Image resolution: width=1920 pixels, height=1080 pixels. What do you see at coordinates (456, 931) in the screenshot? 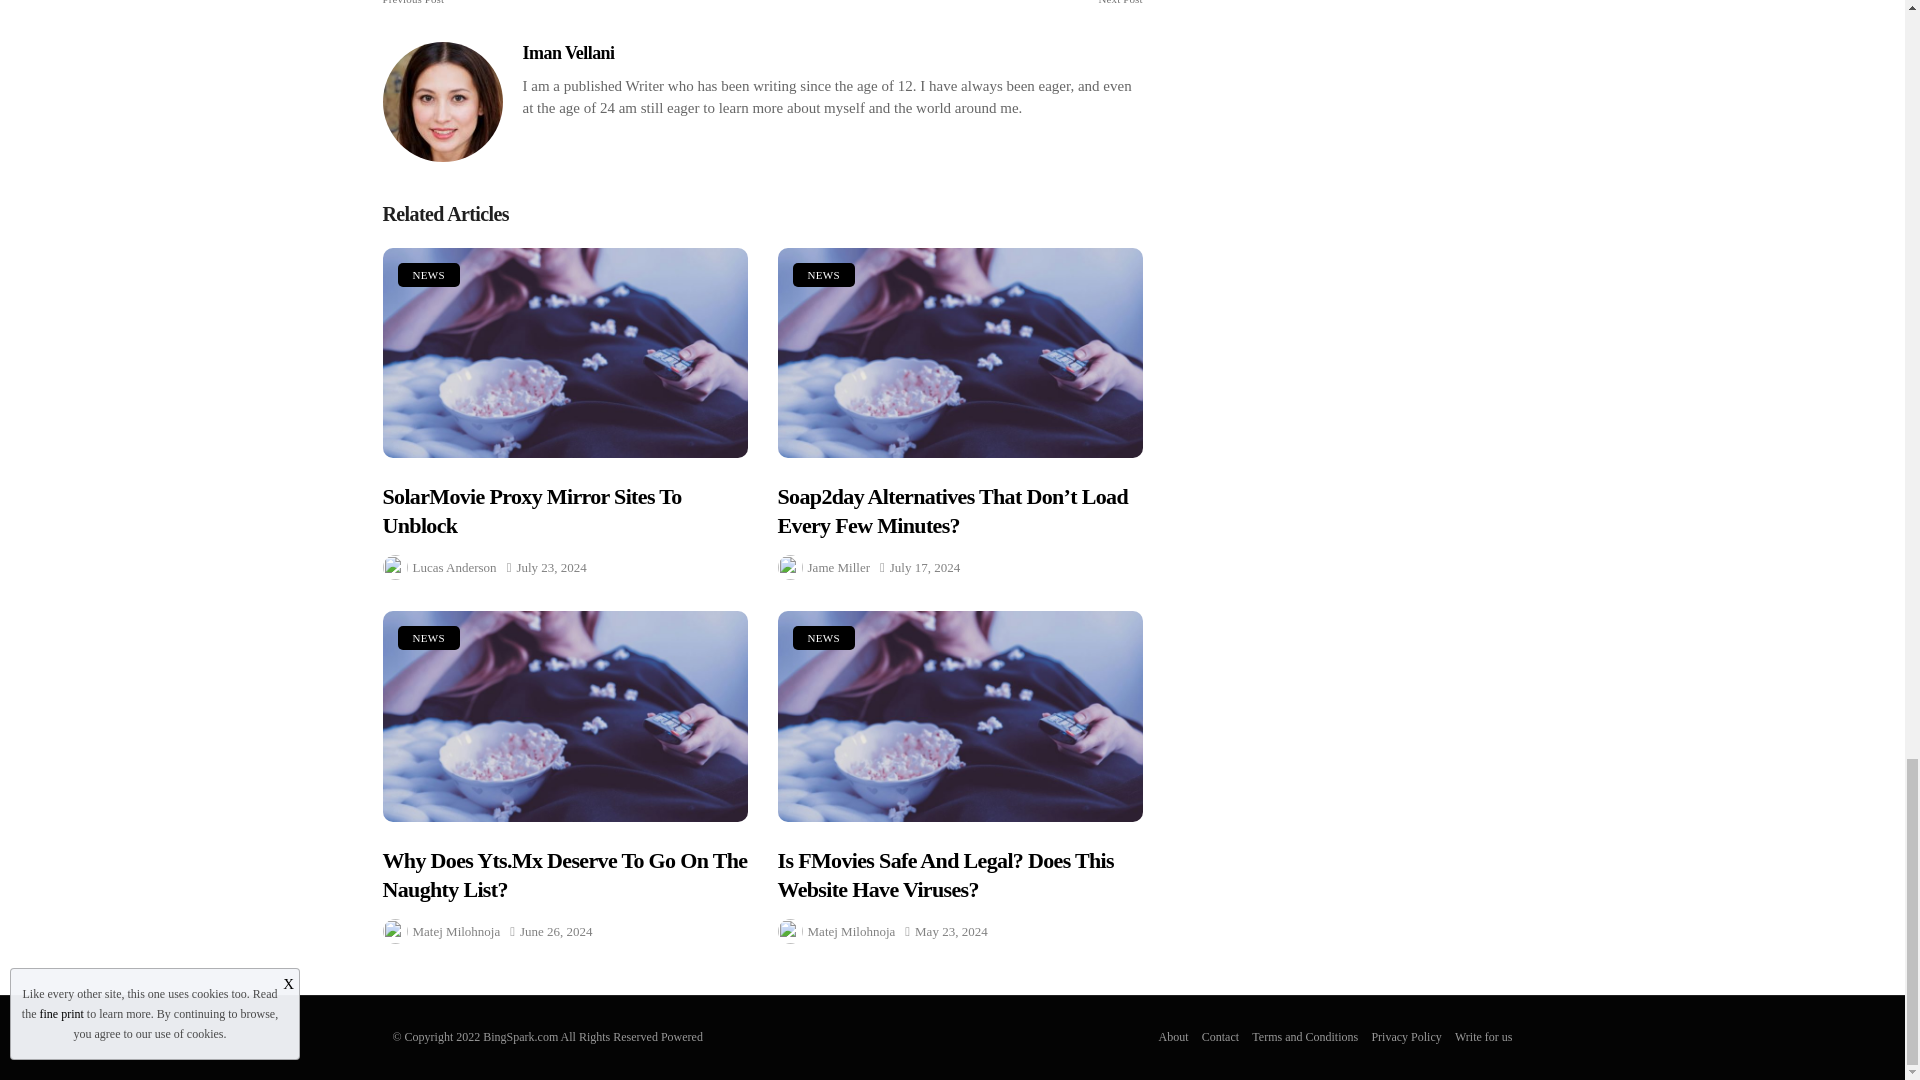
I see `Posts by Matej Milohnoja` at bounding box center [456, 931].